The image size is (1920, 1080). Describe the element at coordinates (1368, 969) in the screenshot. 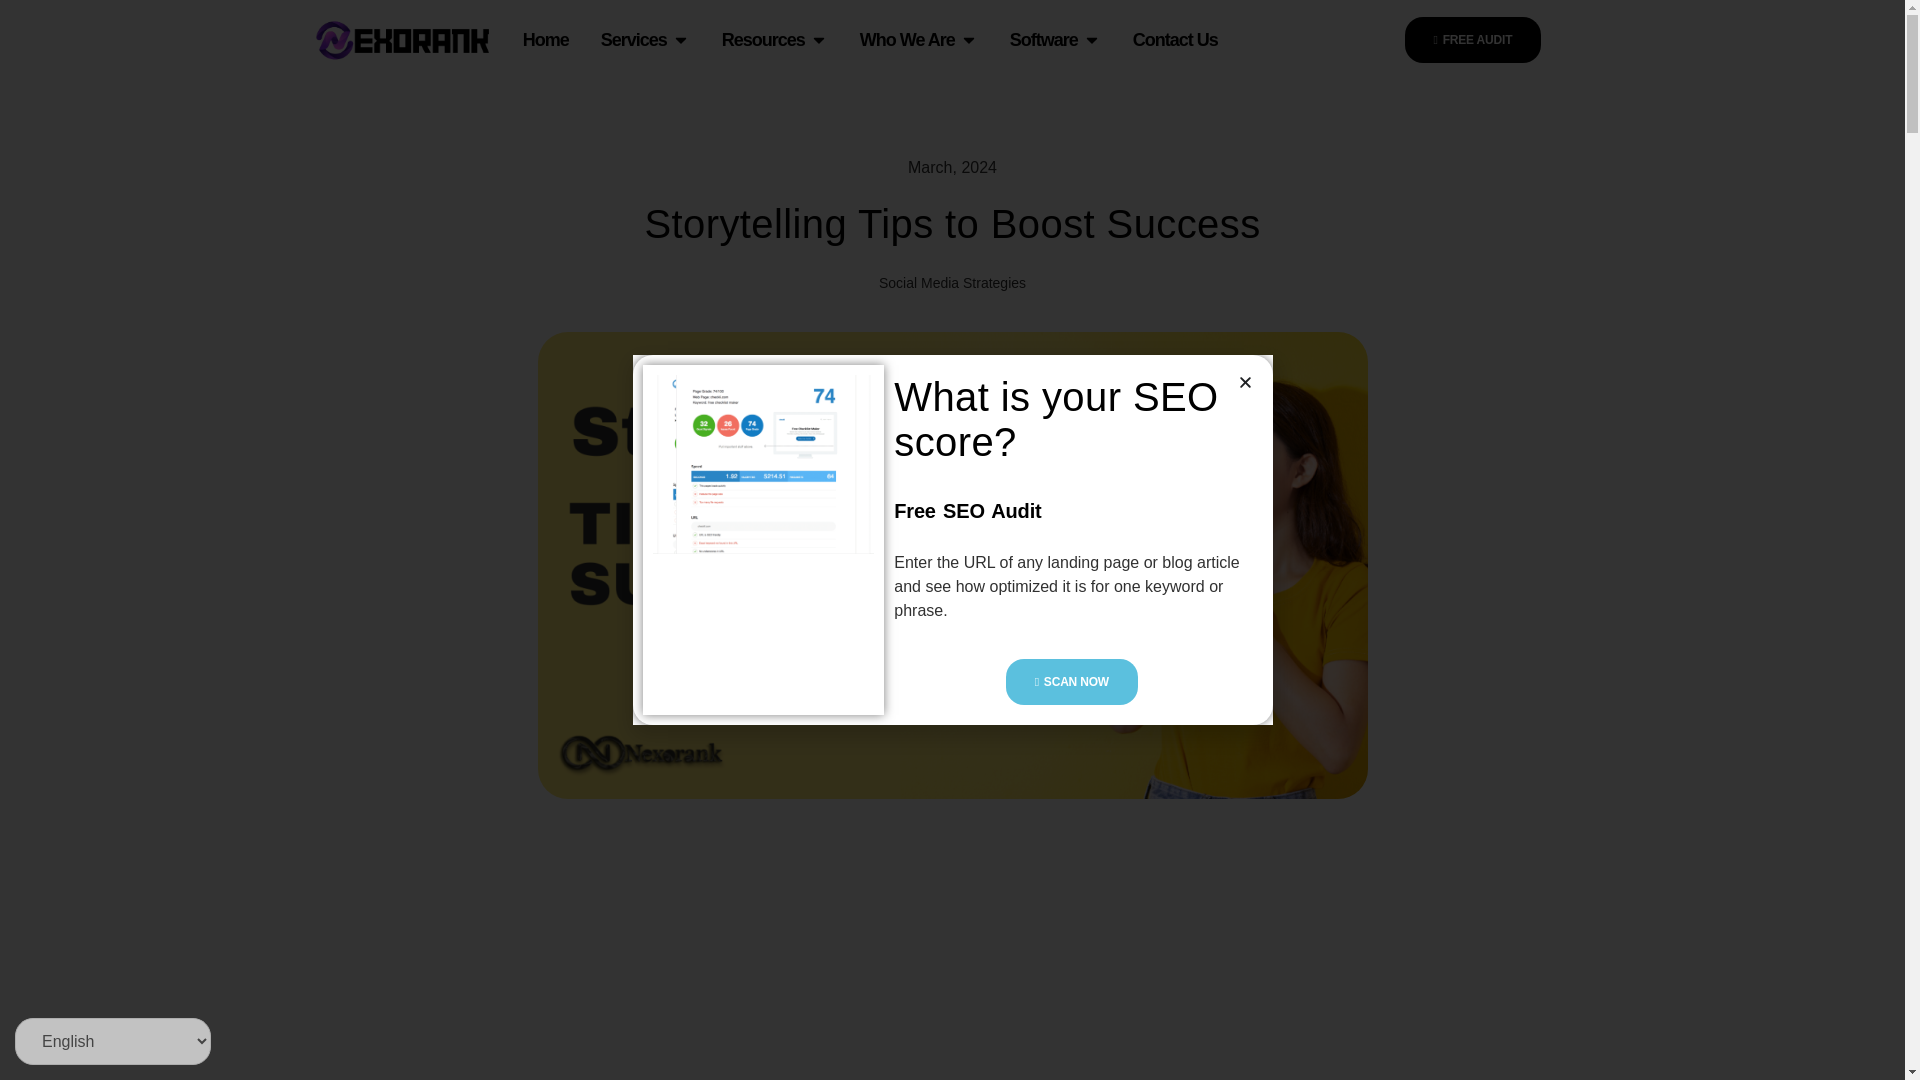

I see `Advertisement` at that location.